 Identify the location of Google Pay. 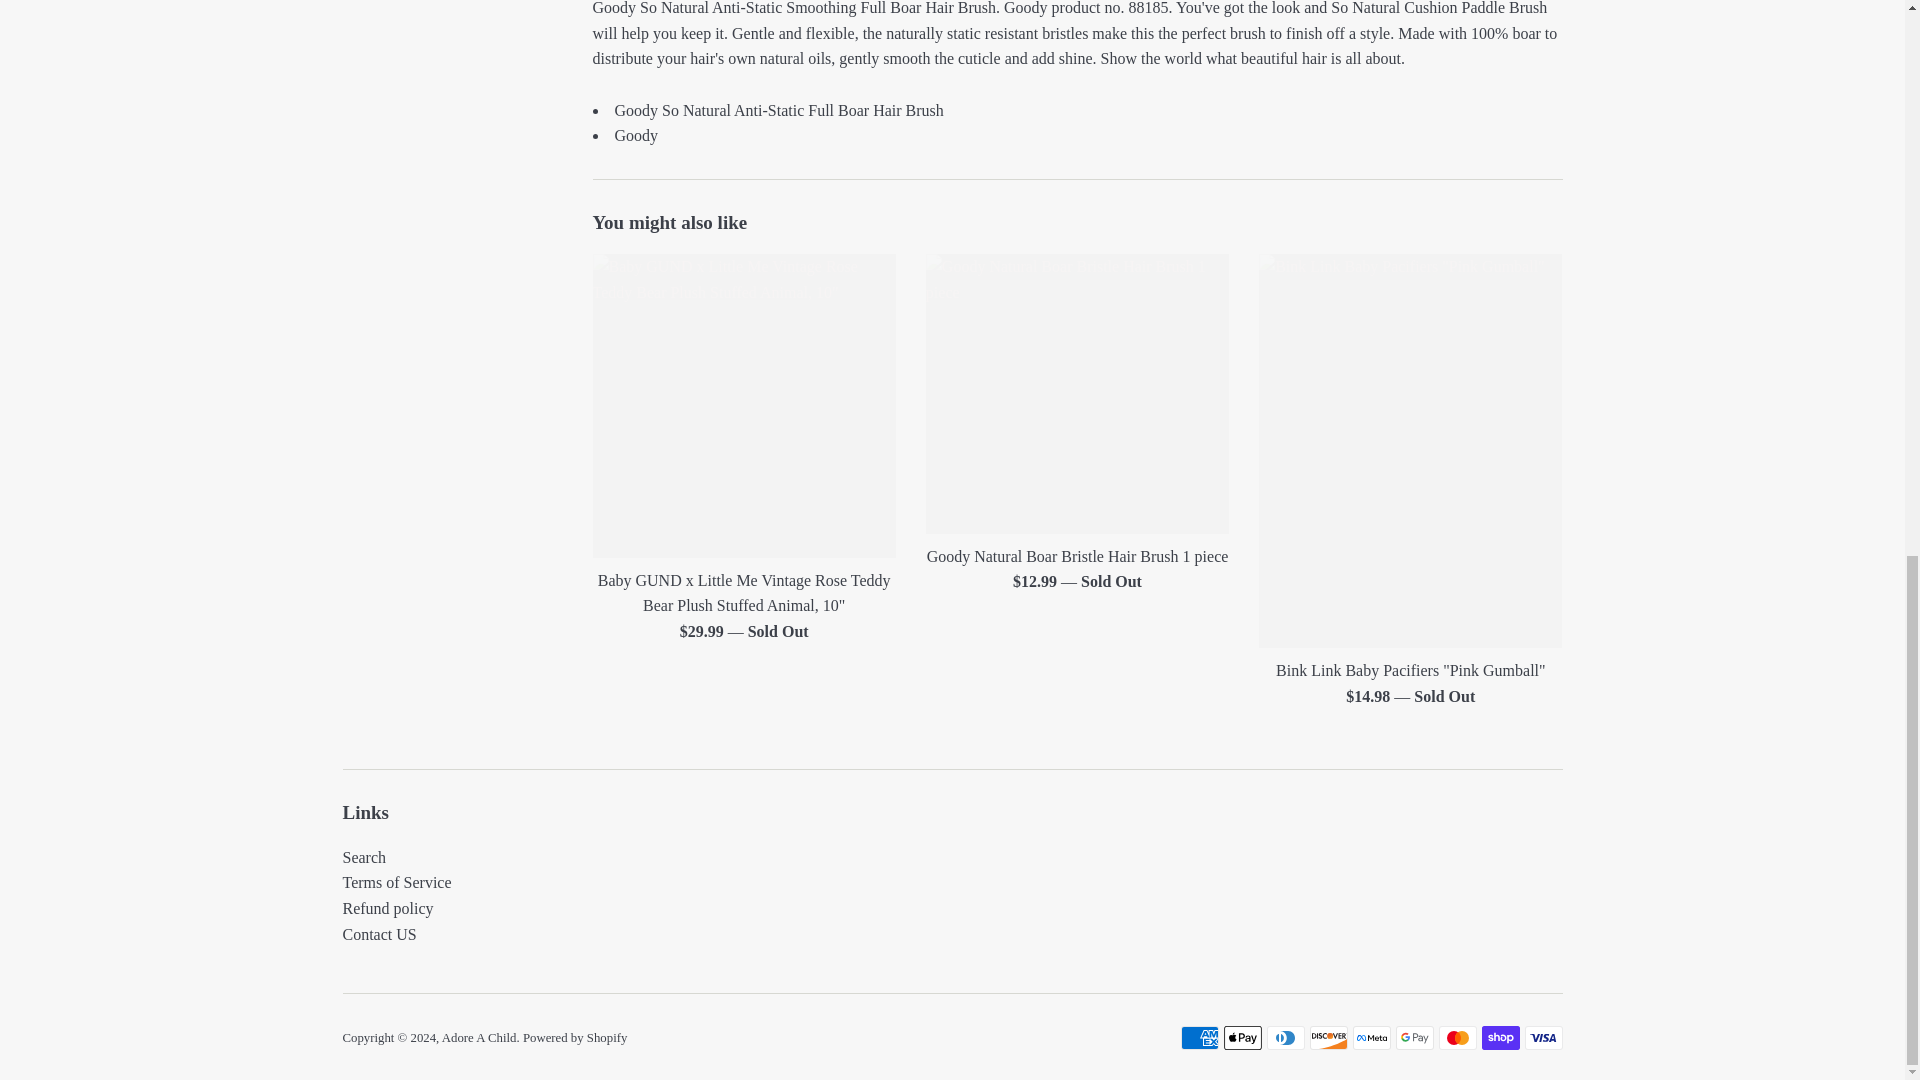
(1414, 1038).